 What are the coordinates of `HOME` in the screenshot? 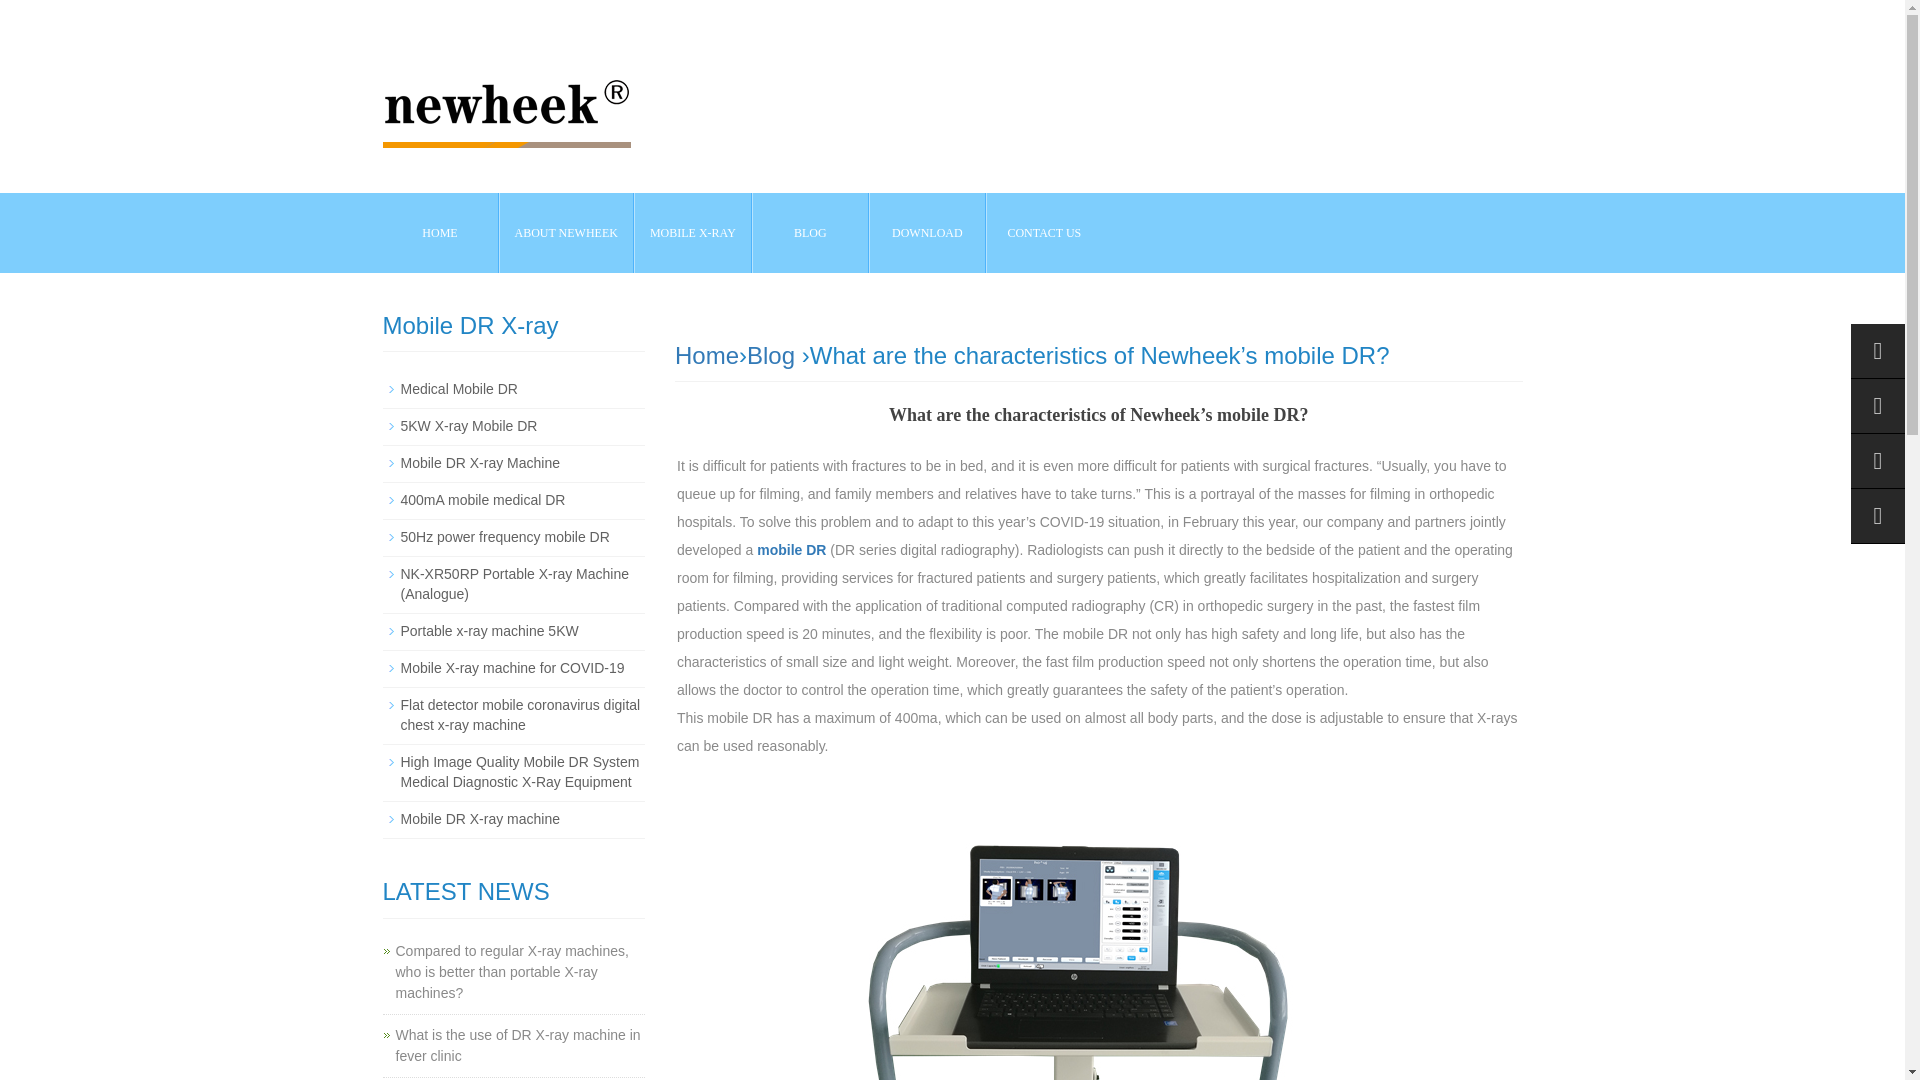 It's located at (440, 233).